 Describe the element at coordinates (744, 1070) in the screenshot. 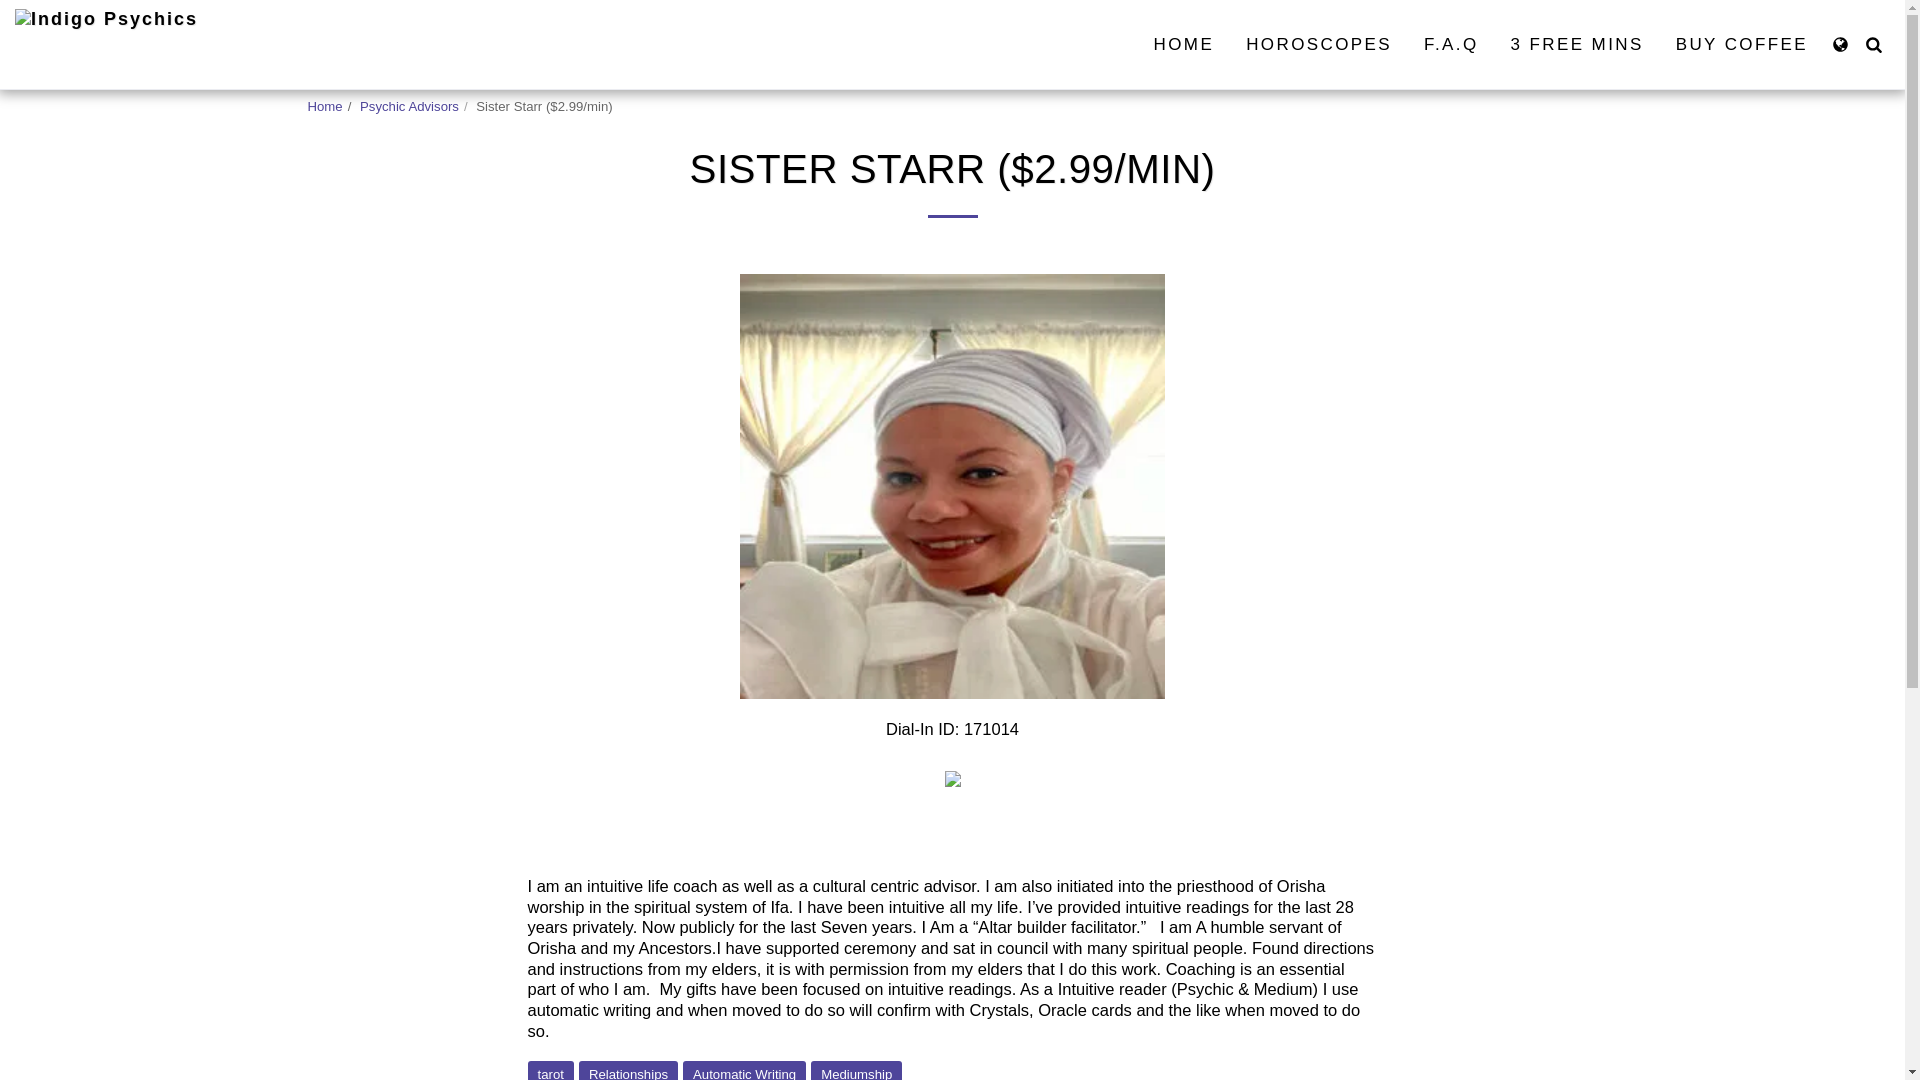

I see `Automatic Writing` at that location.